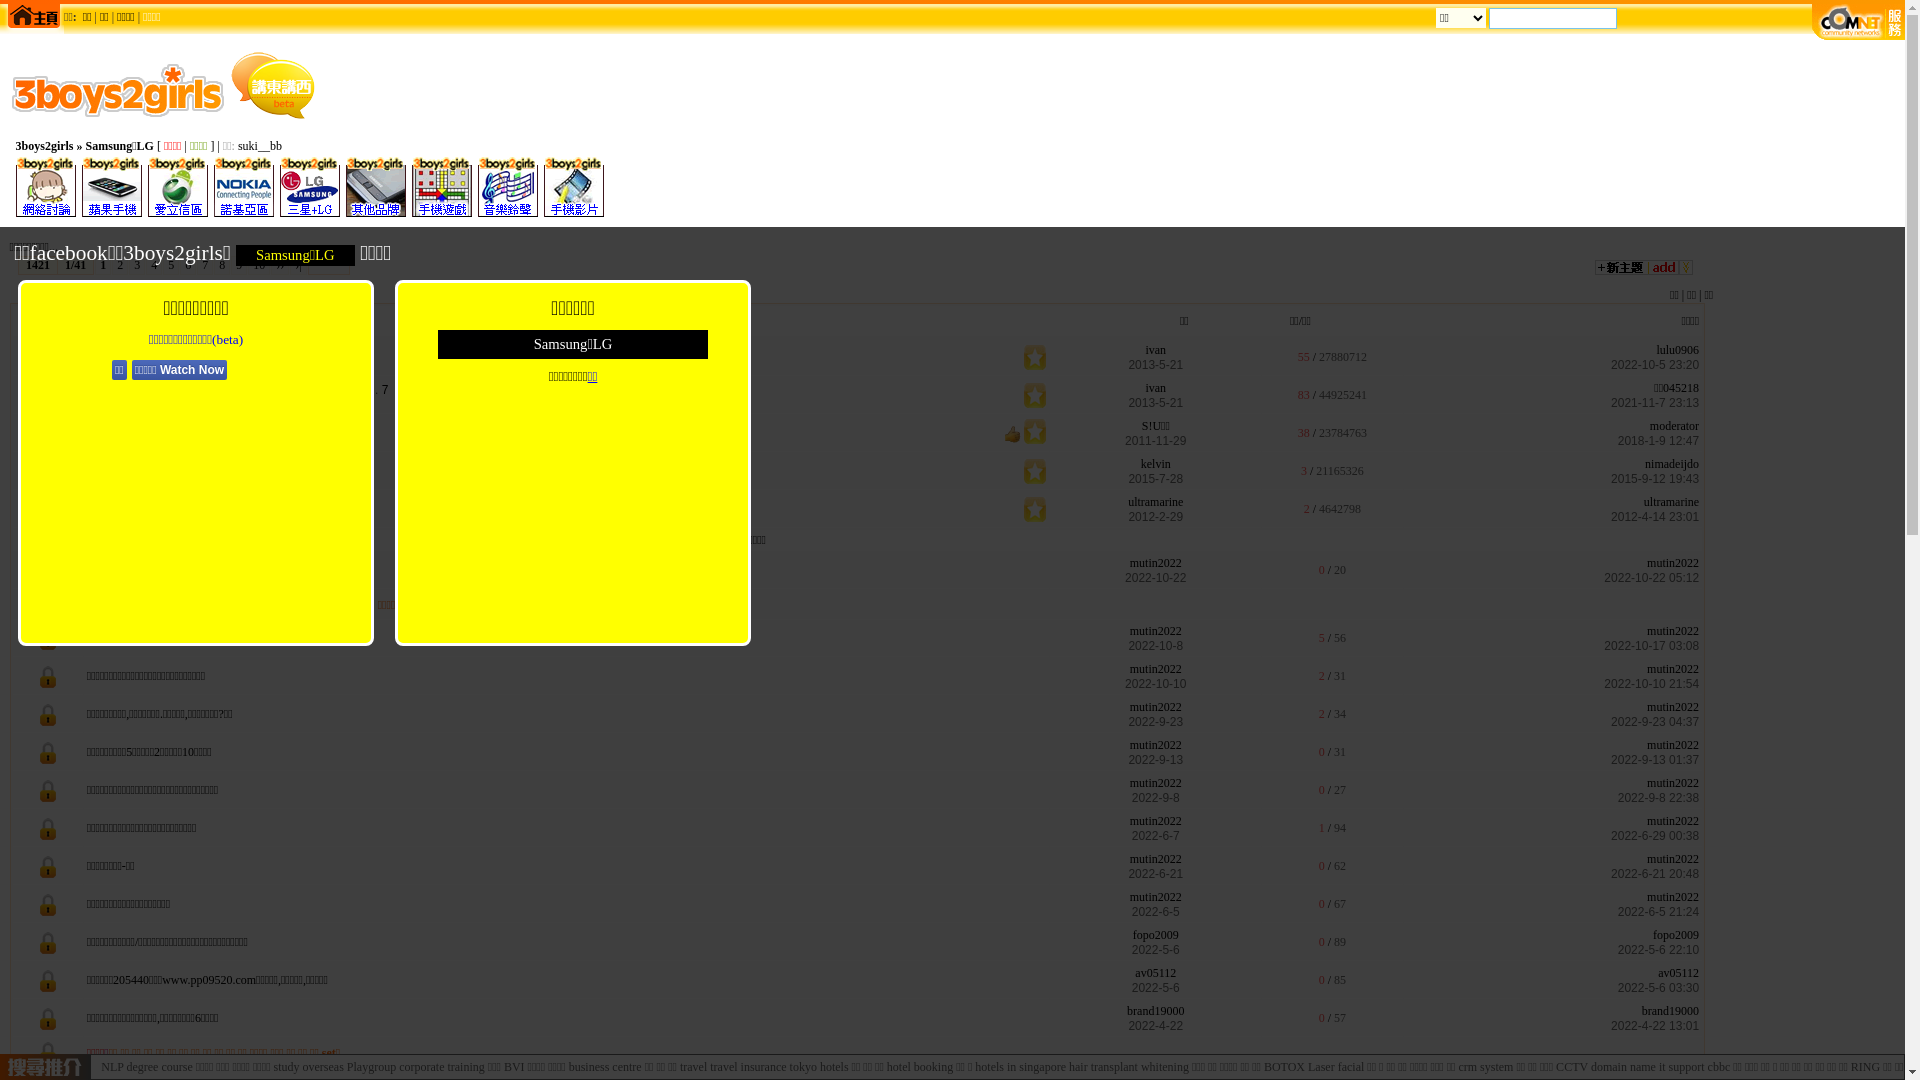 This screenshot has width=1920, height=1080. Describe the element at coordinates (1655, 874) in the screenshot. I see `2022-6-21 20:48` at that location.